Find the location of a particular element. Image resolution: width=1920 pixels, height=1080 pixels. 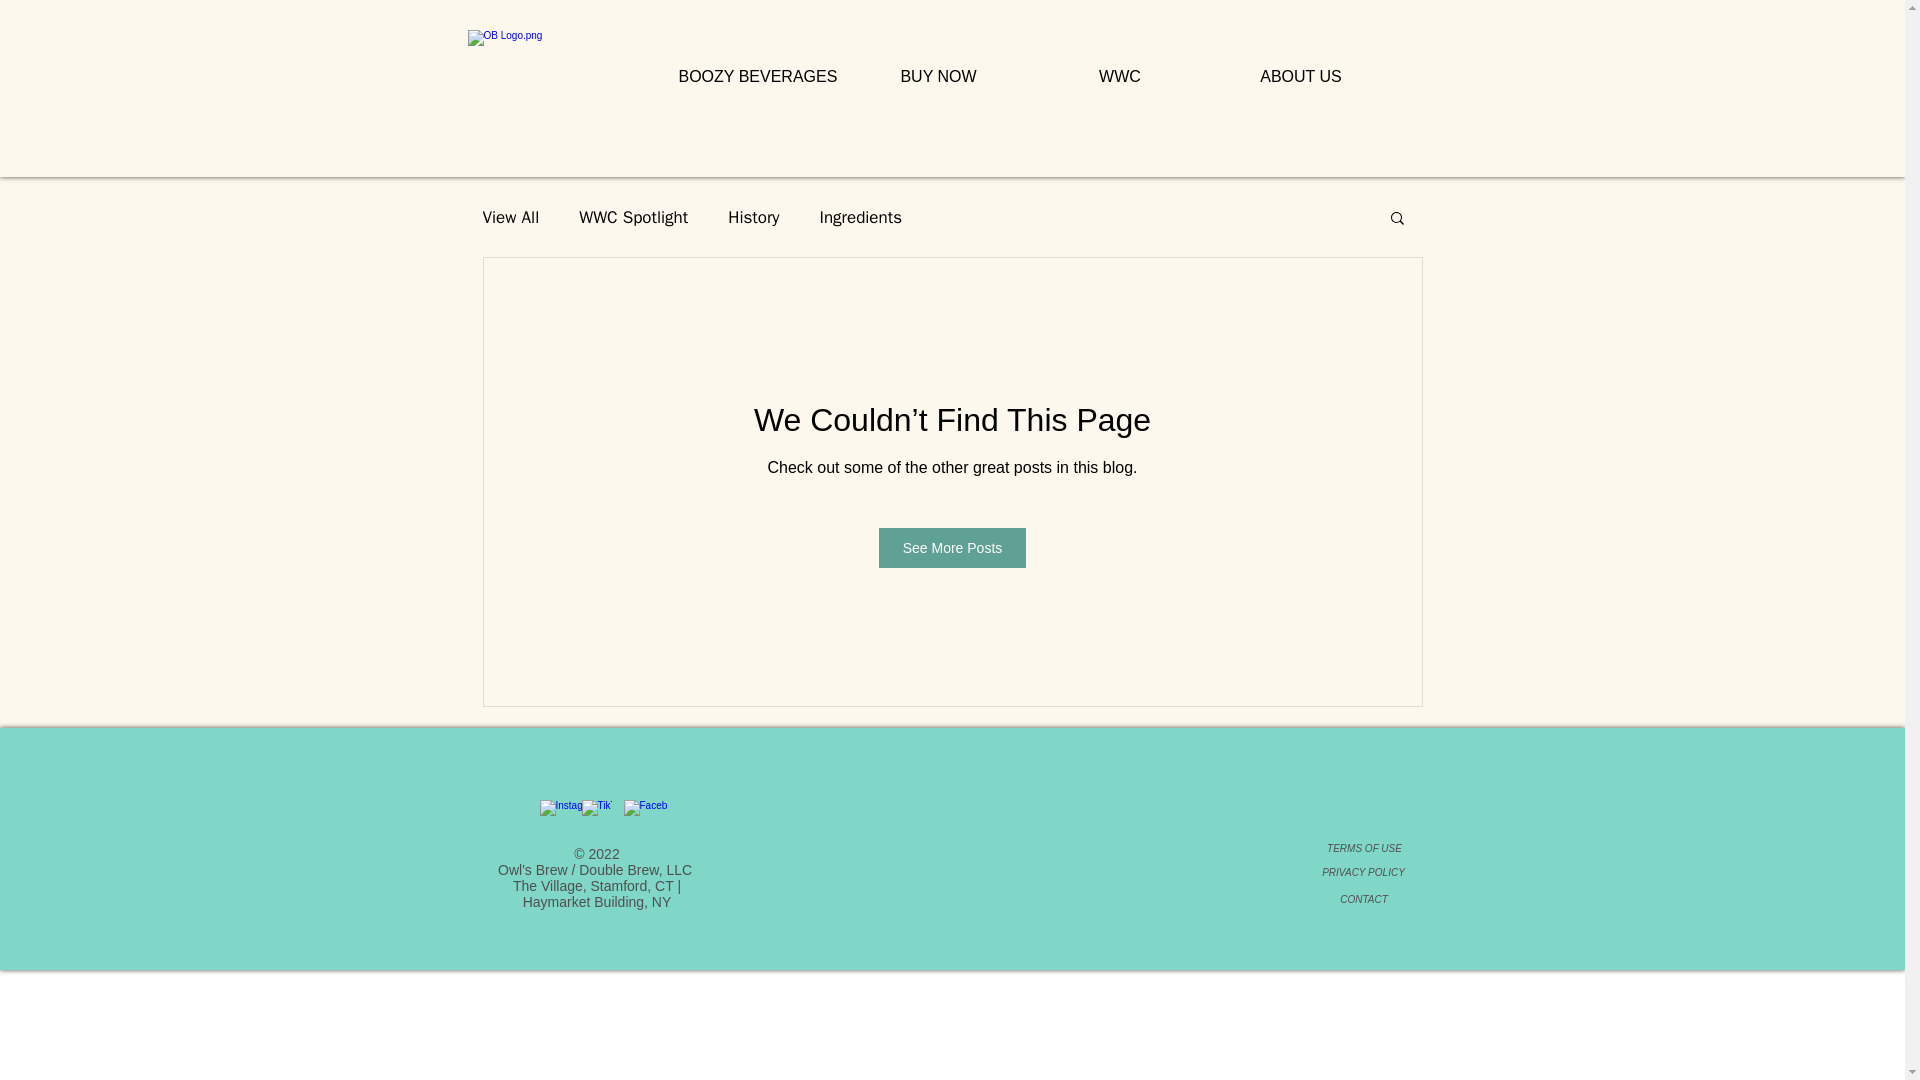

WWC Spotlight is located at coordinates (633, 217).